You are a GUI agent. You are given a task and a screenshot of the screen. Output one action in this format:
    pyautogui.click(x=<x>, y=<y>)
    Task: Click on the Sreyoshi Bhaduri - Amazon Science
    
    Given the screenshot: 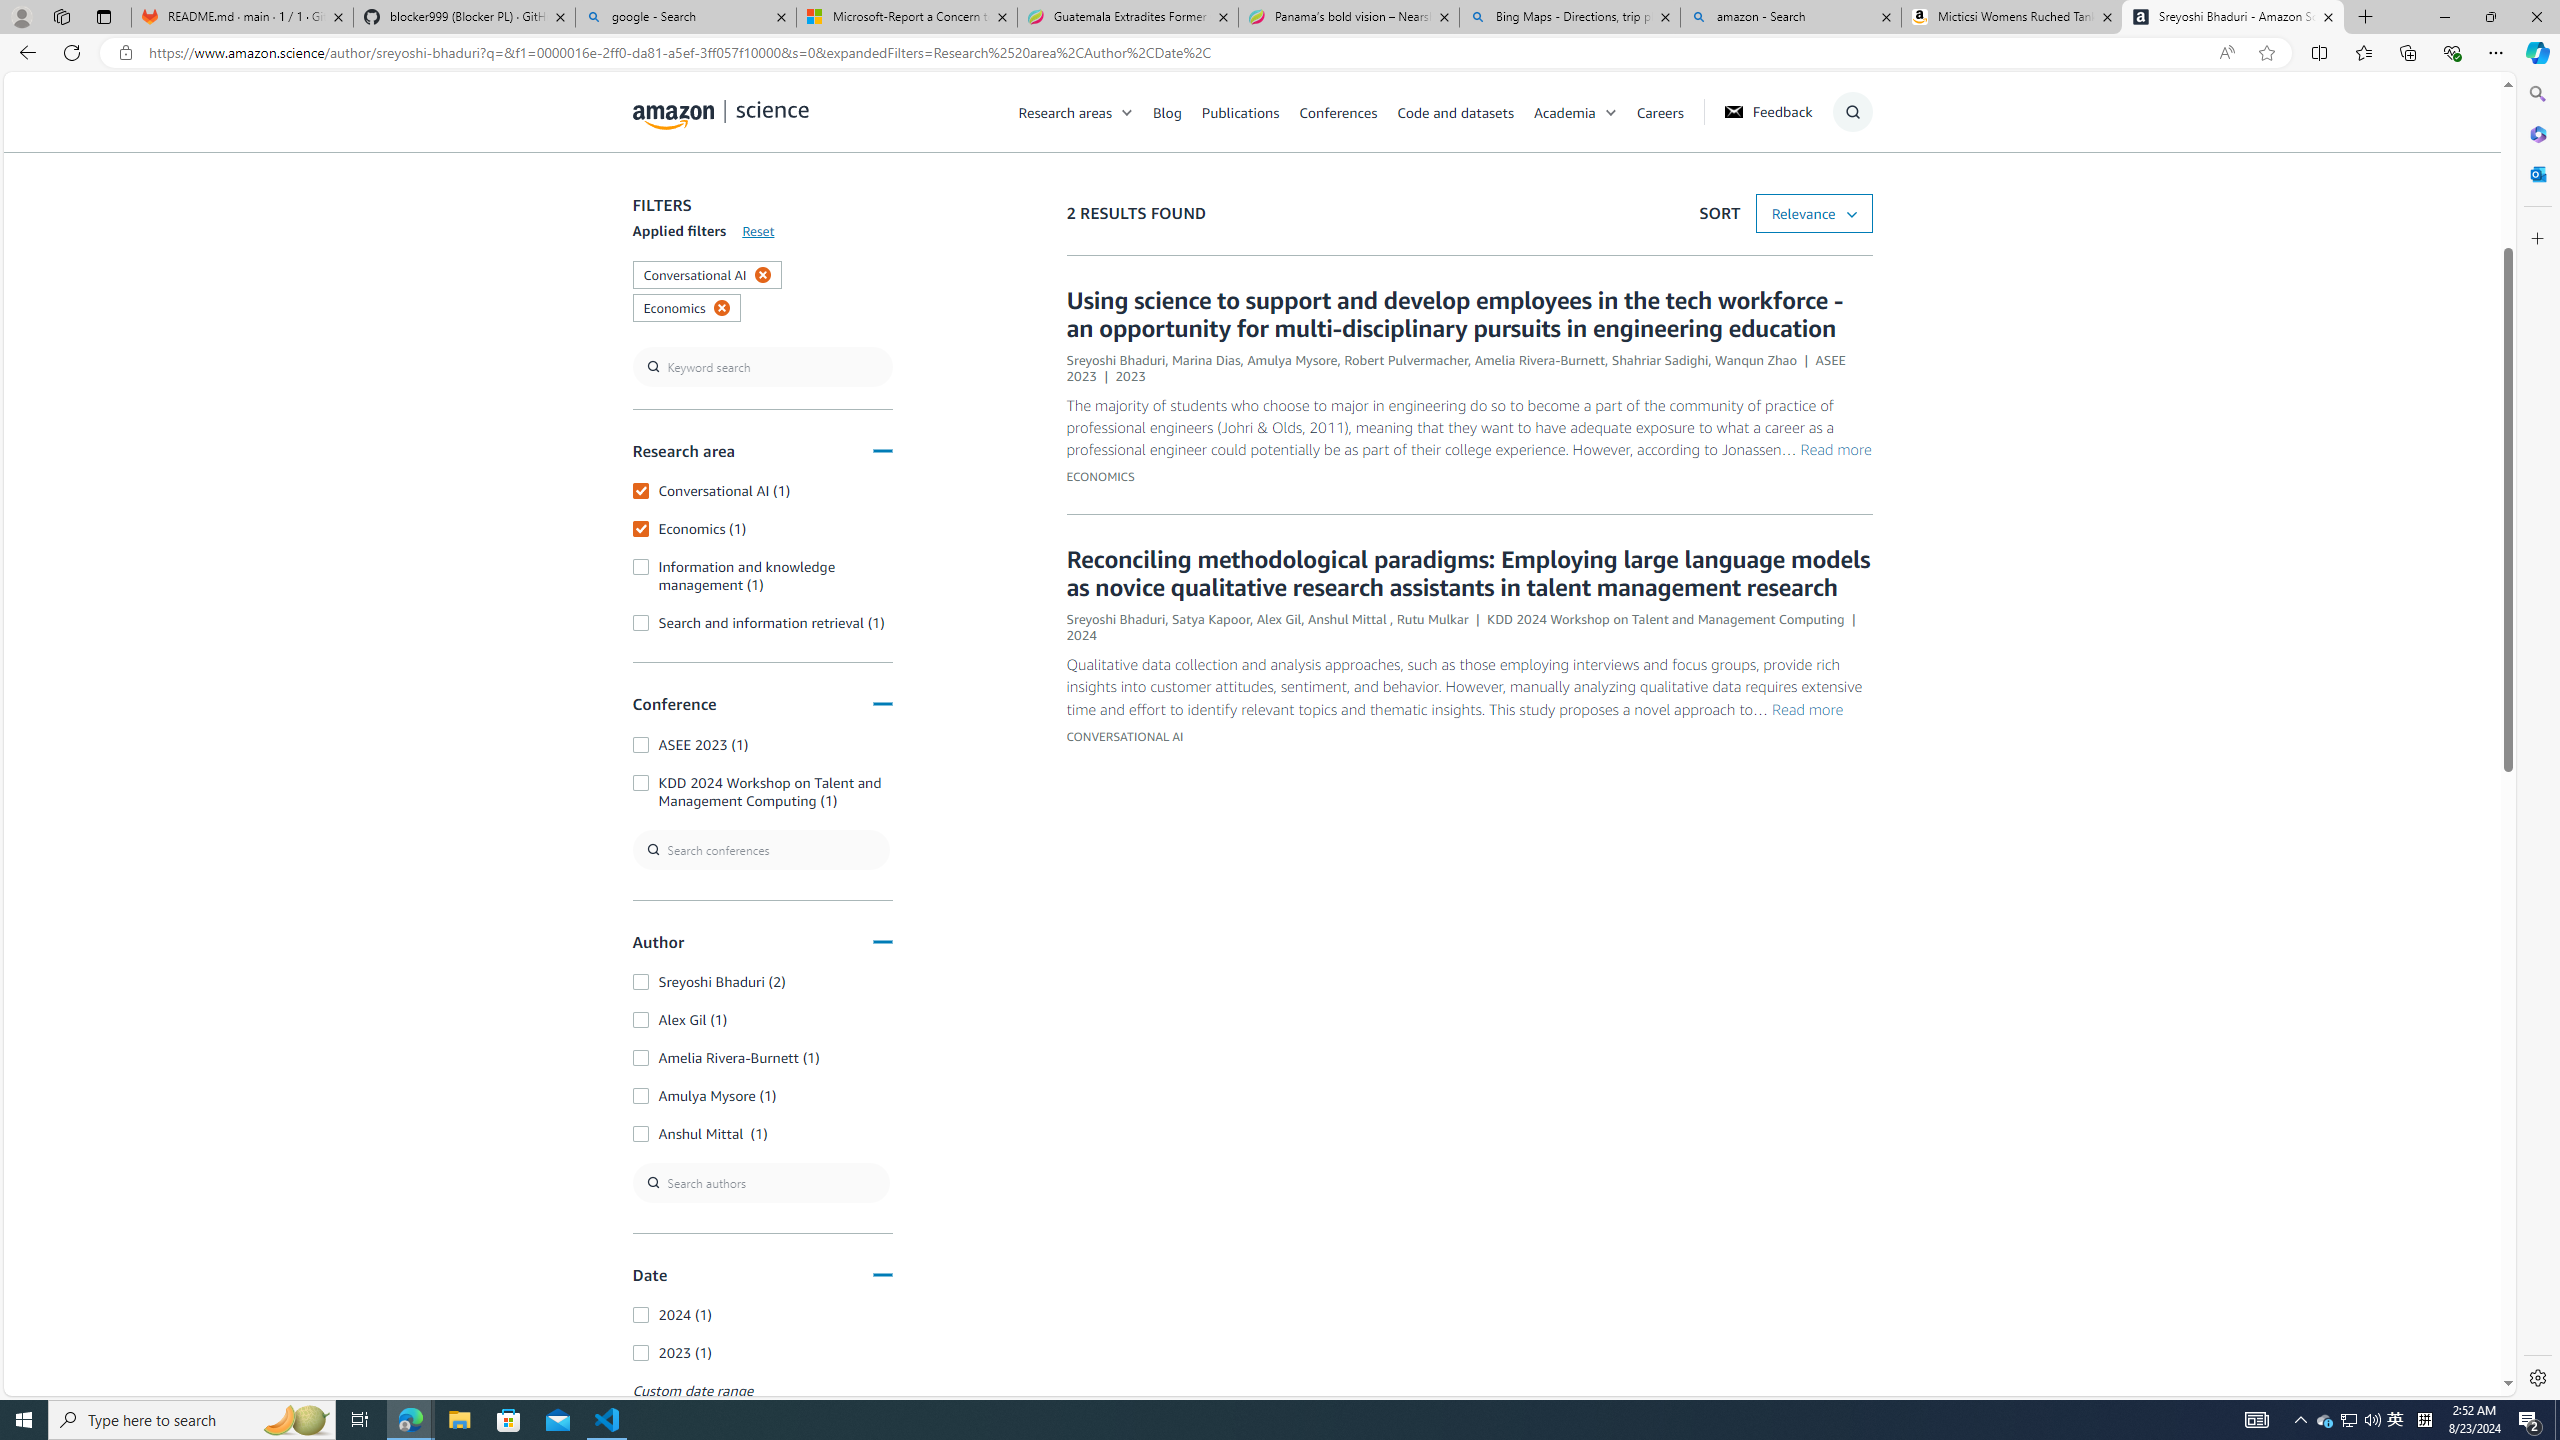 What is the action you would take?
    pyautogui.click(x=2233, y=17)
    